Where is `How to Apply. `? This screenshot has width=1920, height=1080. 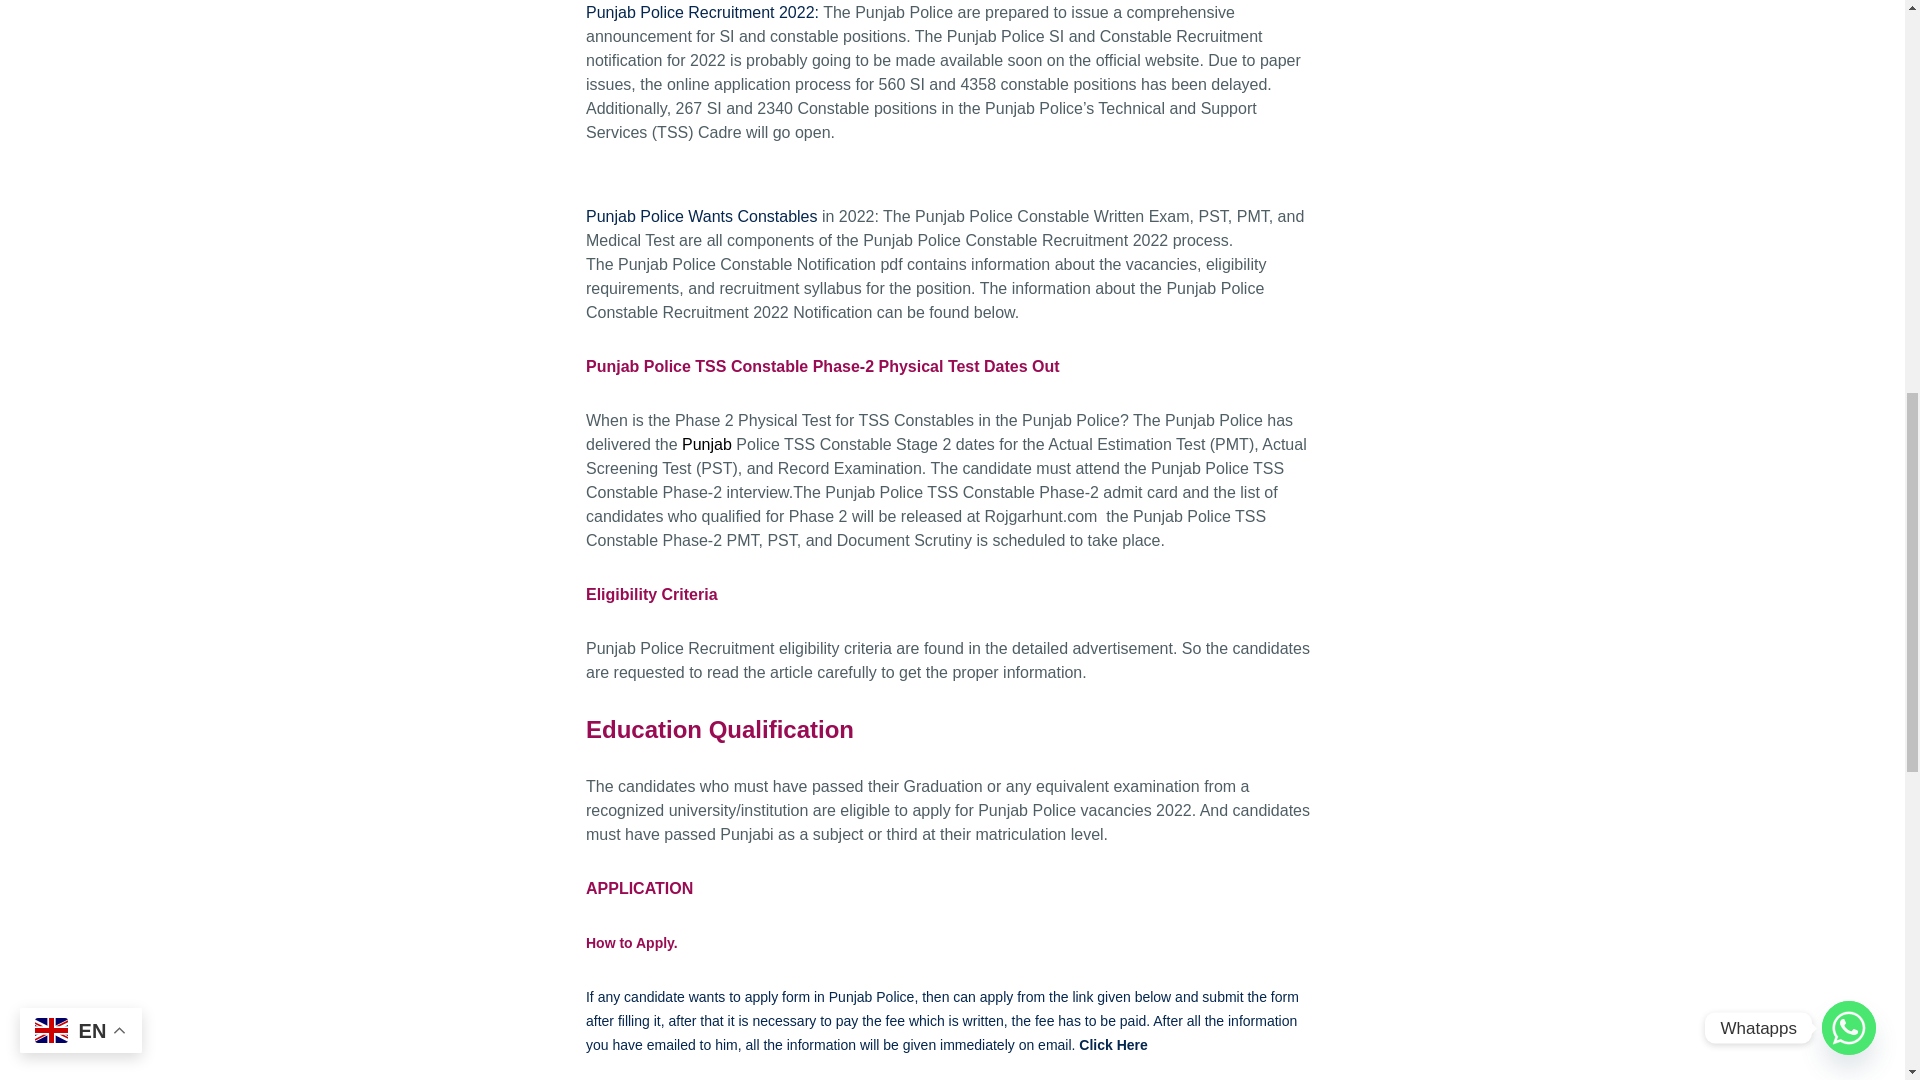
How to Apply.  is located at coordinates (633, 943).